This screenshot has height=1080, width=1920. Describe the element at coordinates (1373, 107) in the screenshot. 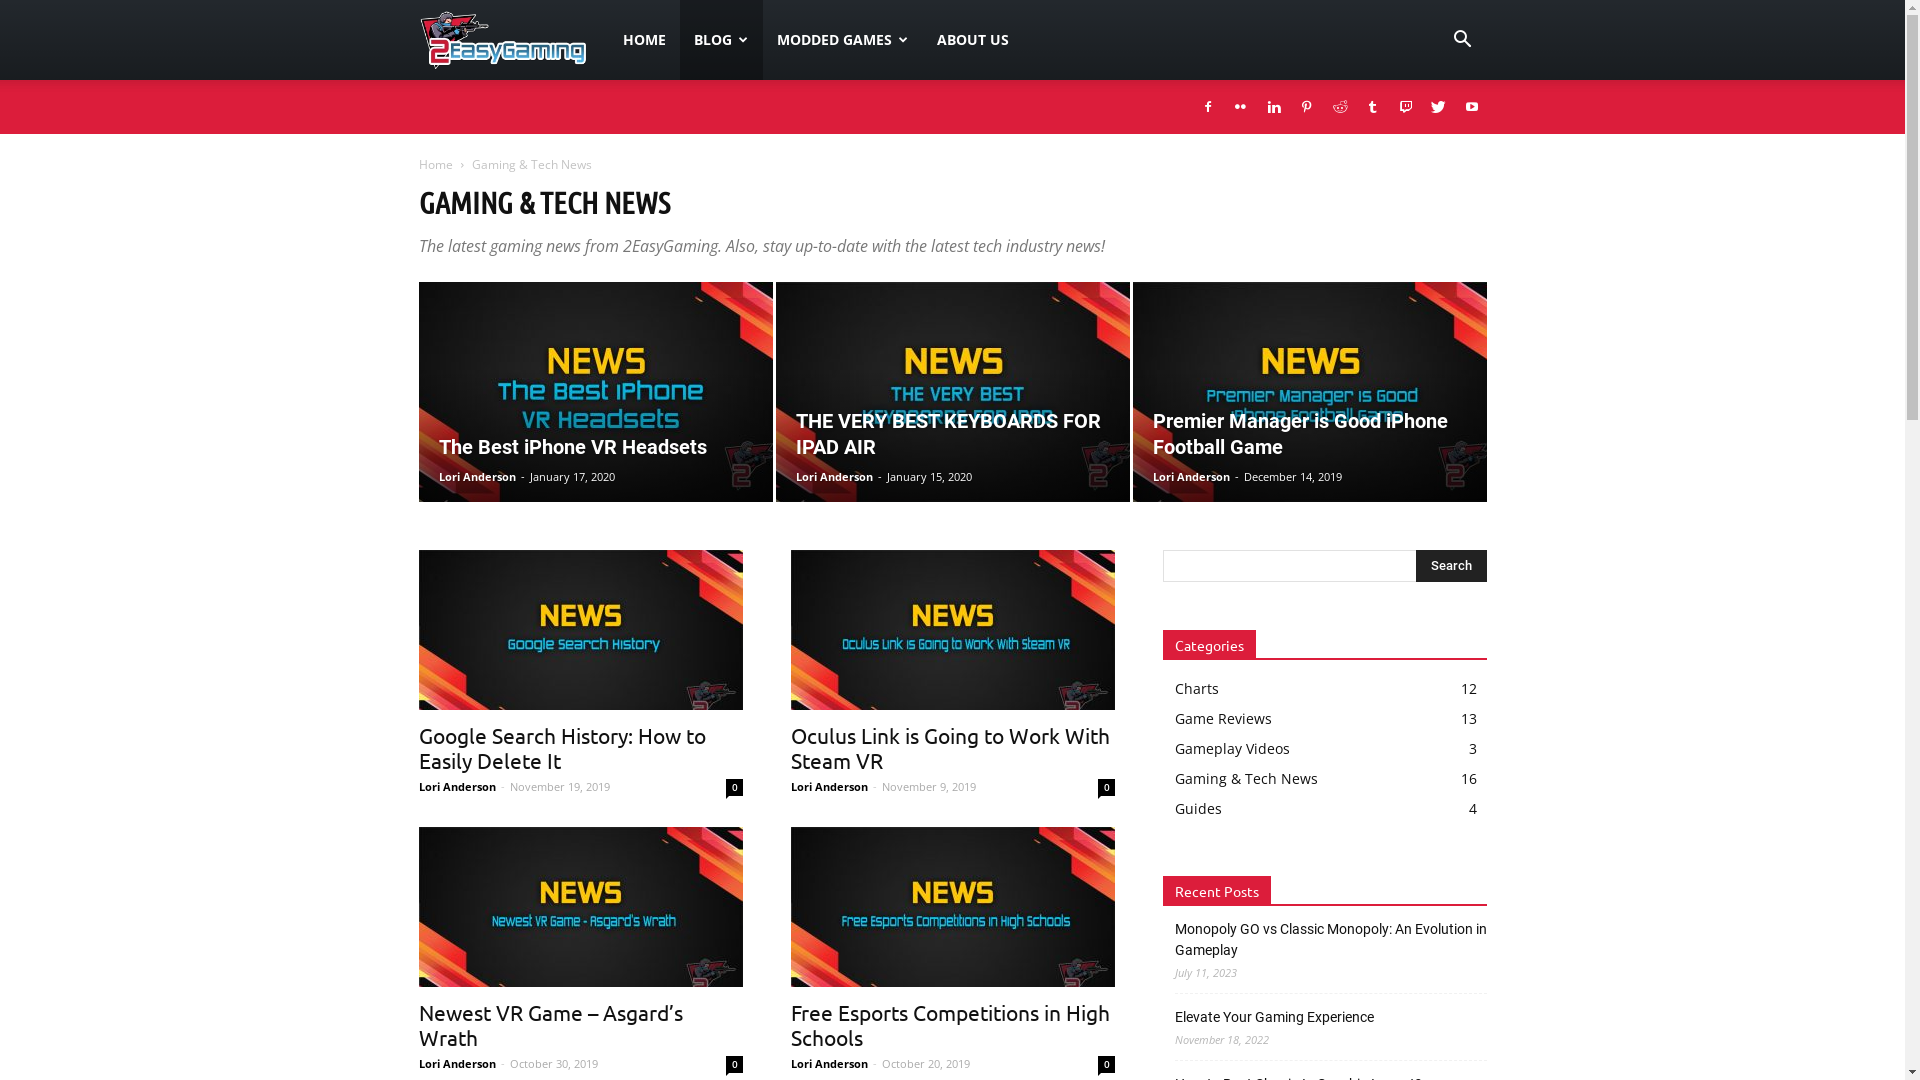

I see `Tumblr` at that location.